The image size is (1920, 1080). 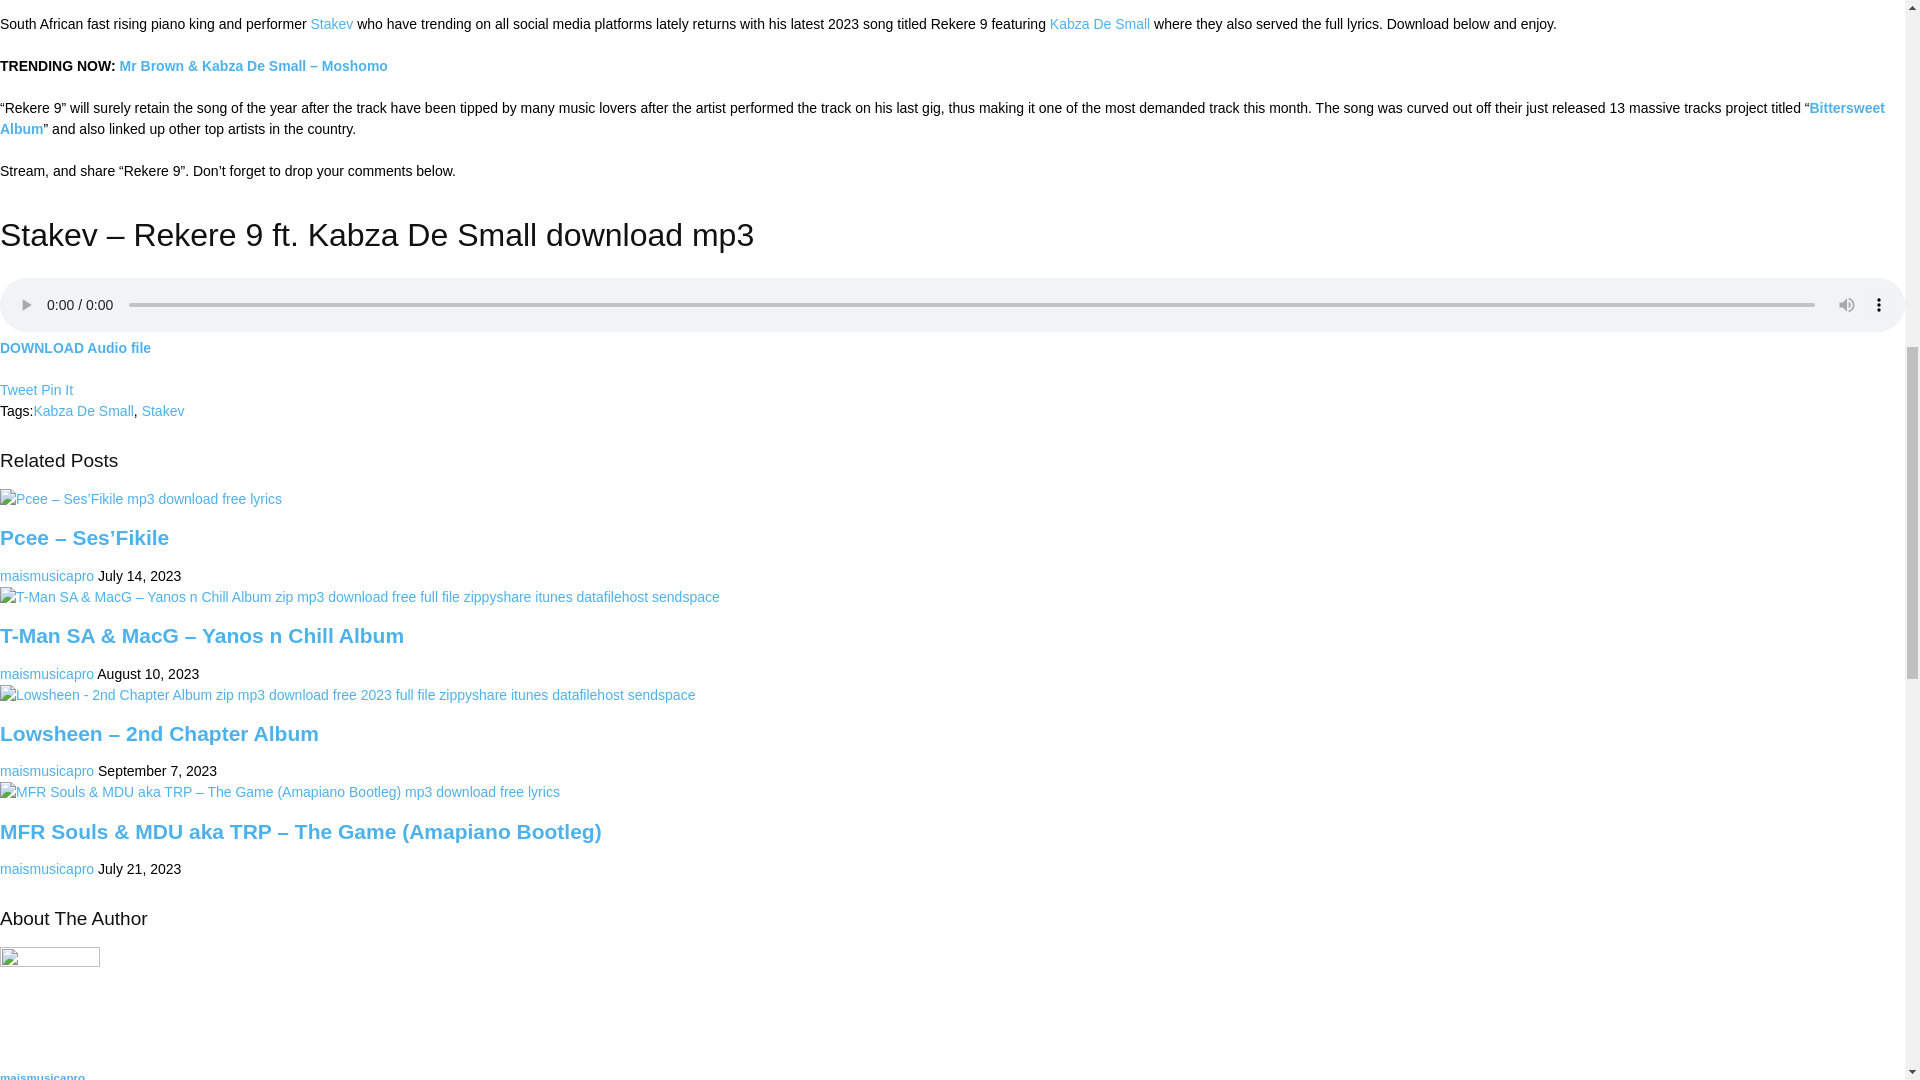 I want to click on Posts by maismusicapro, so click(x=47, y=576).